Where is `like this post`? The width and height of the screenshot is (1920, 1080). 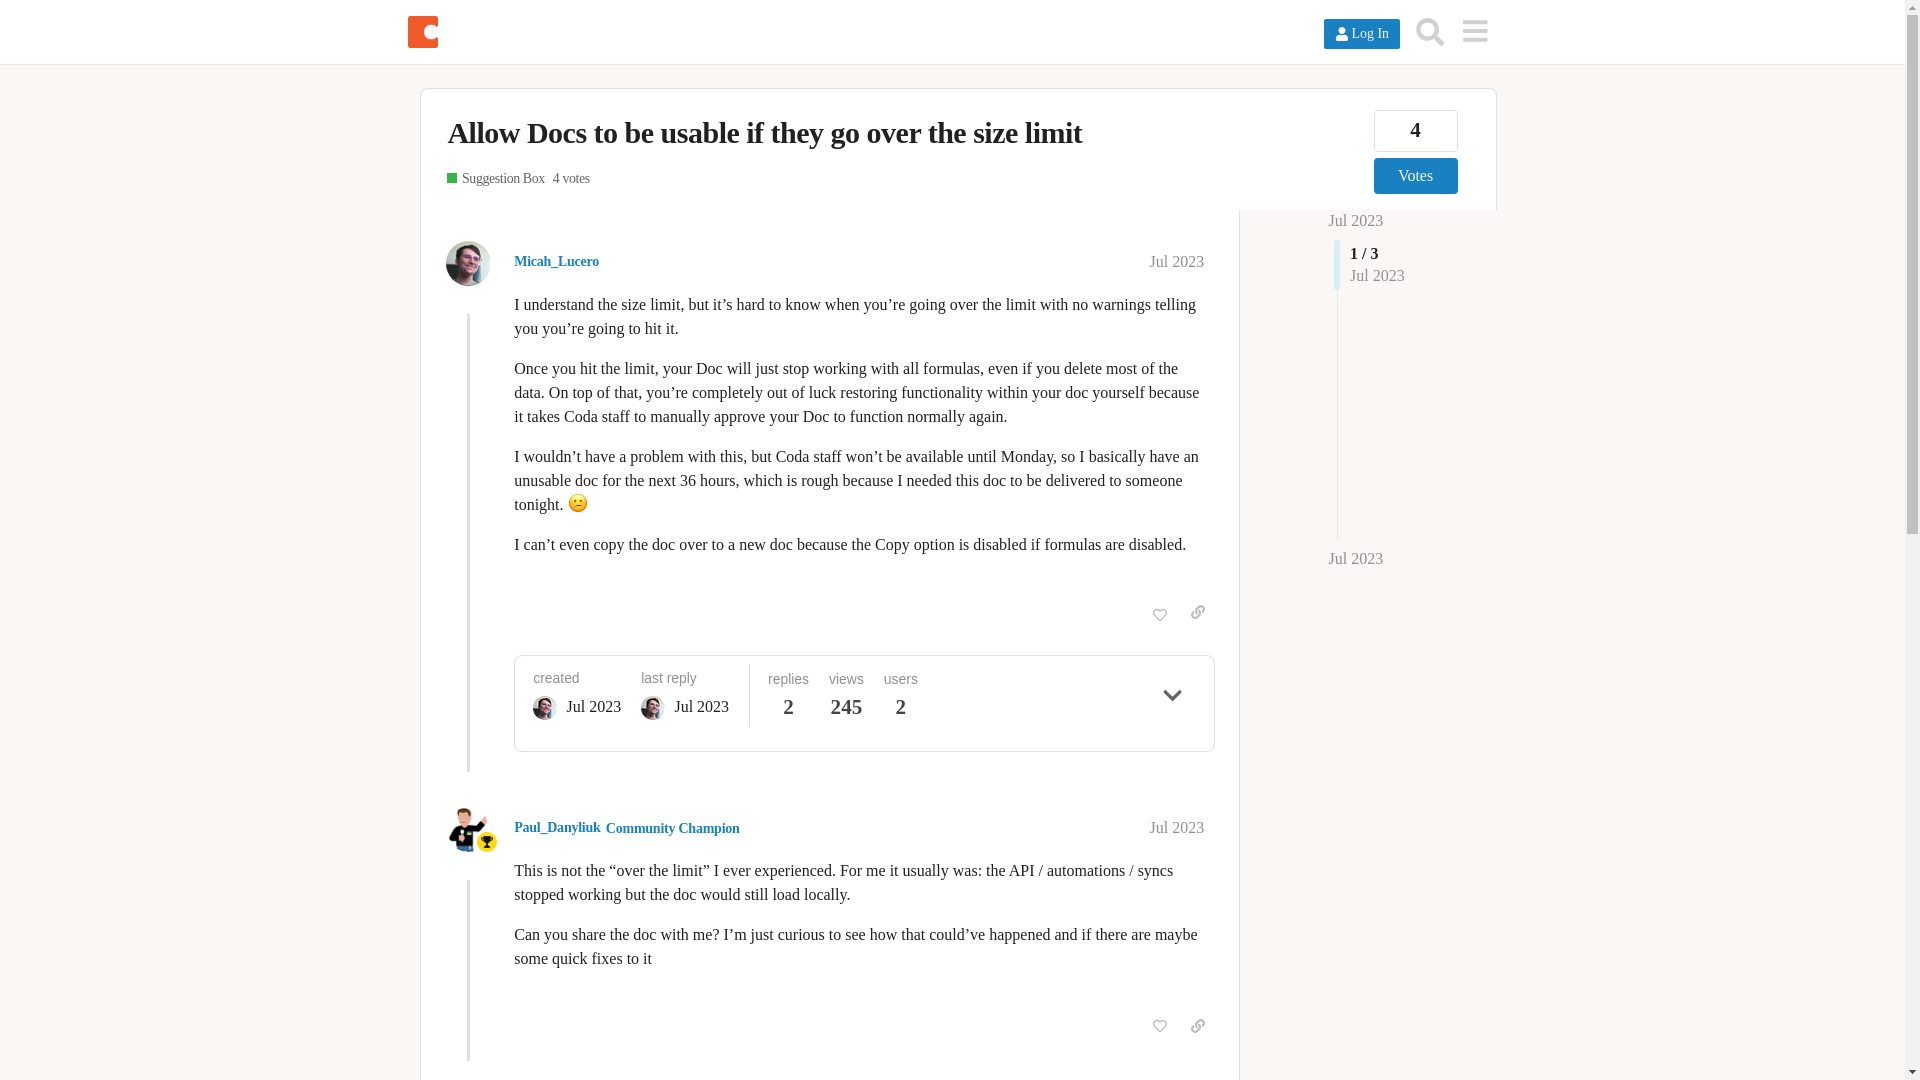
like this post is located at coordinates (1159, 616).